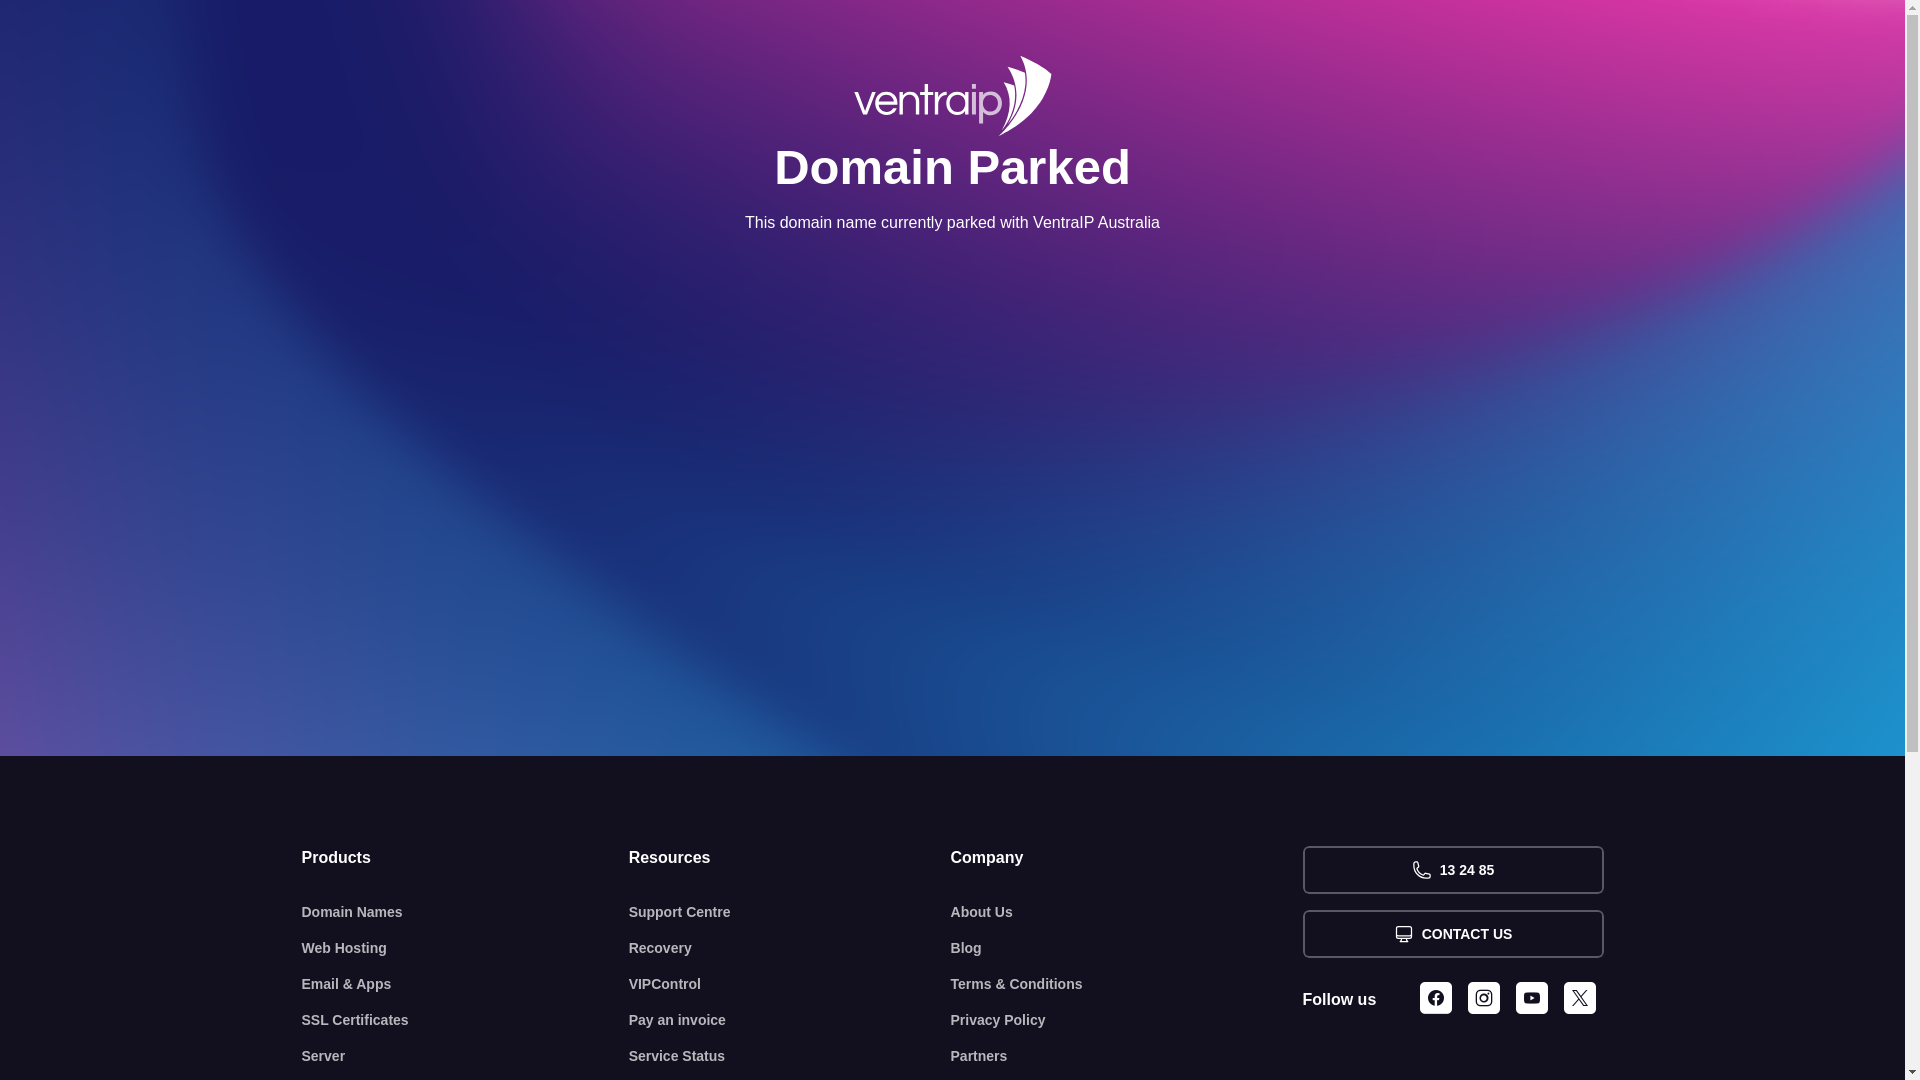  Describe the element at coordinates (466, 1020) in the screenshot. I see `SSL Certificates` at that location.